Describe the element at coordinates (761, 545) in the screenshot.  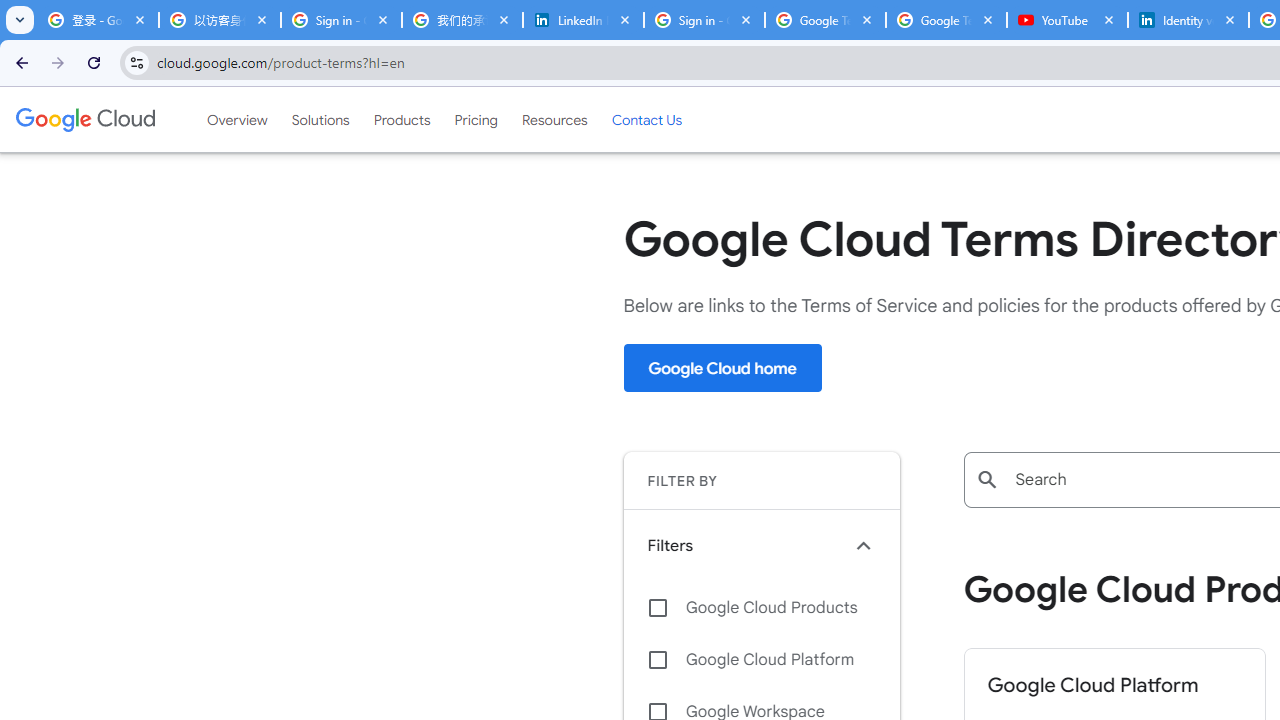
I see `Filters keyboard_arrow_up` at that location.